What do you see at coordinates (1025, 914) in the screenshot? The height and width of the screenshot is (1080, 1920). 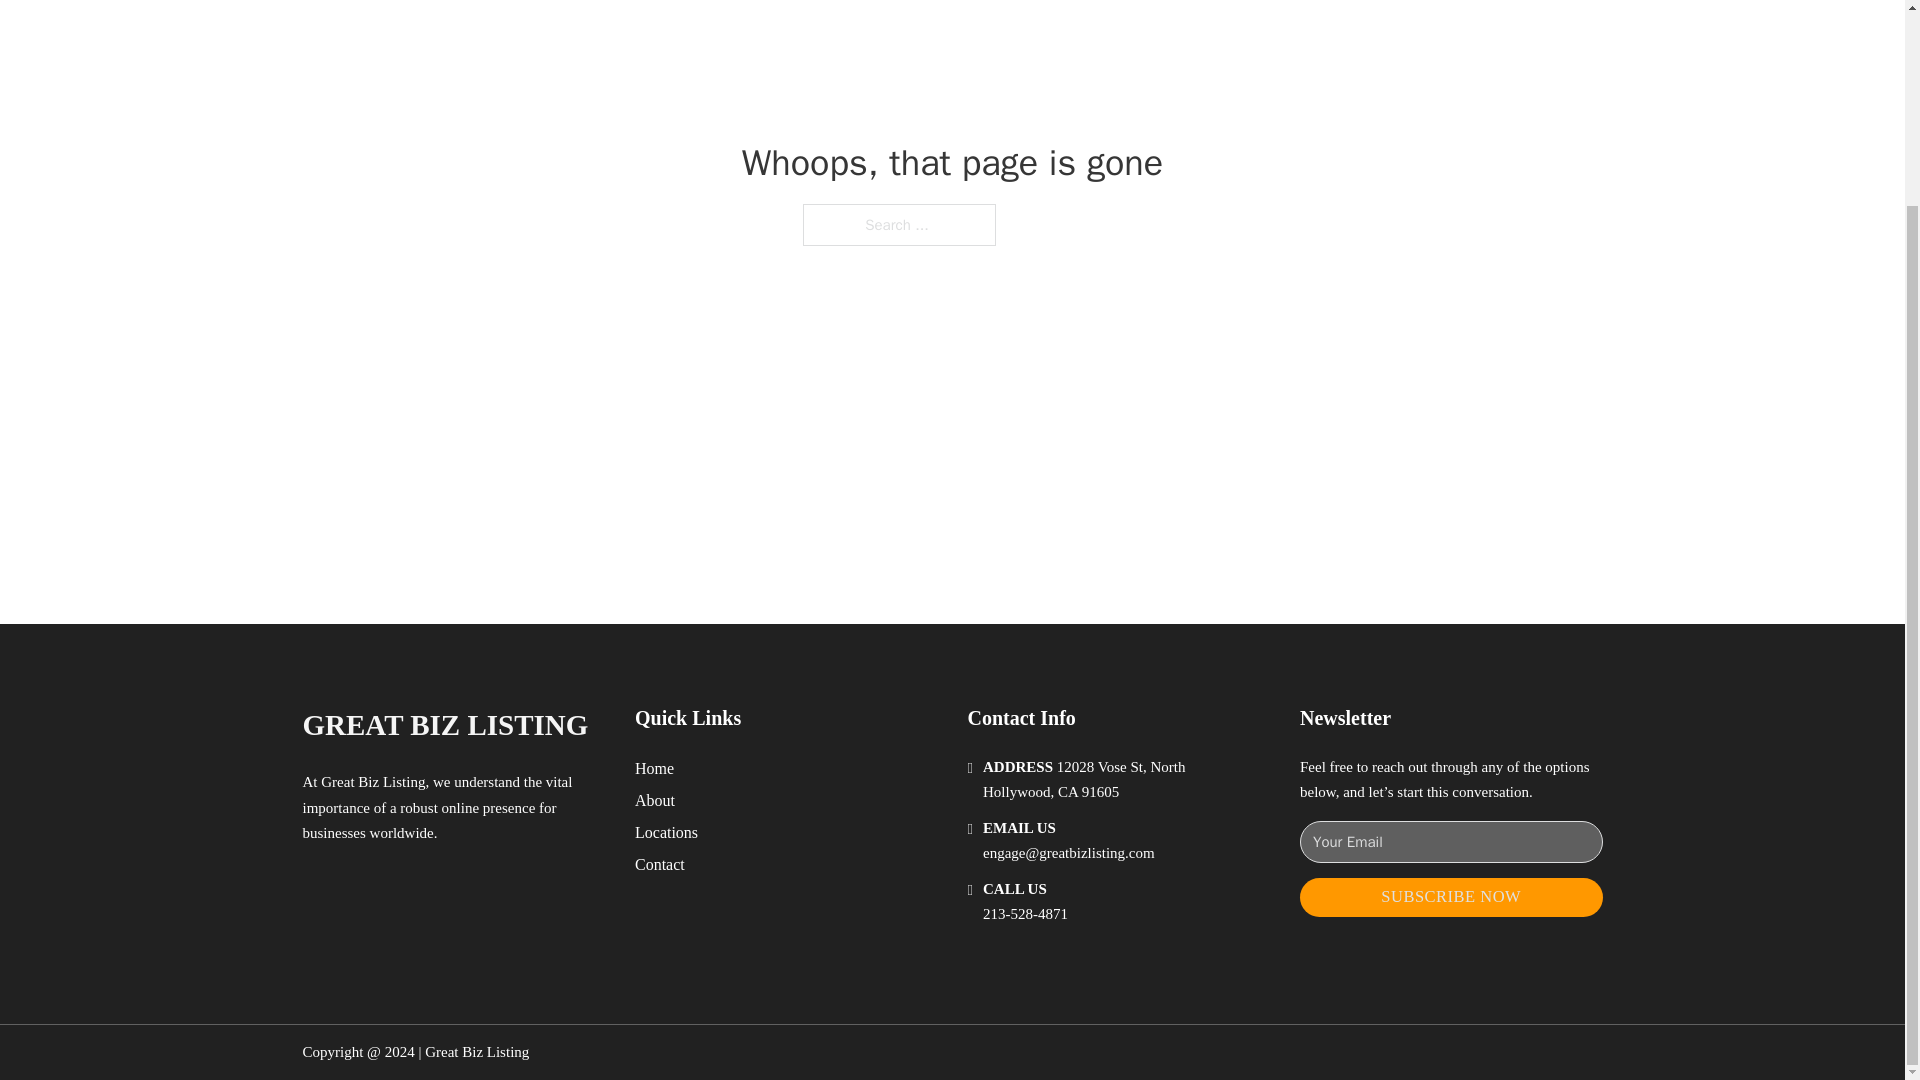 I see `213-528-4871` at bounding box center [1025, 914].